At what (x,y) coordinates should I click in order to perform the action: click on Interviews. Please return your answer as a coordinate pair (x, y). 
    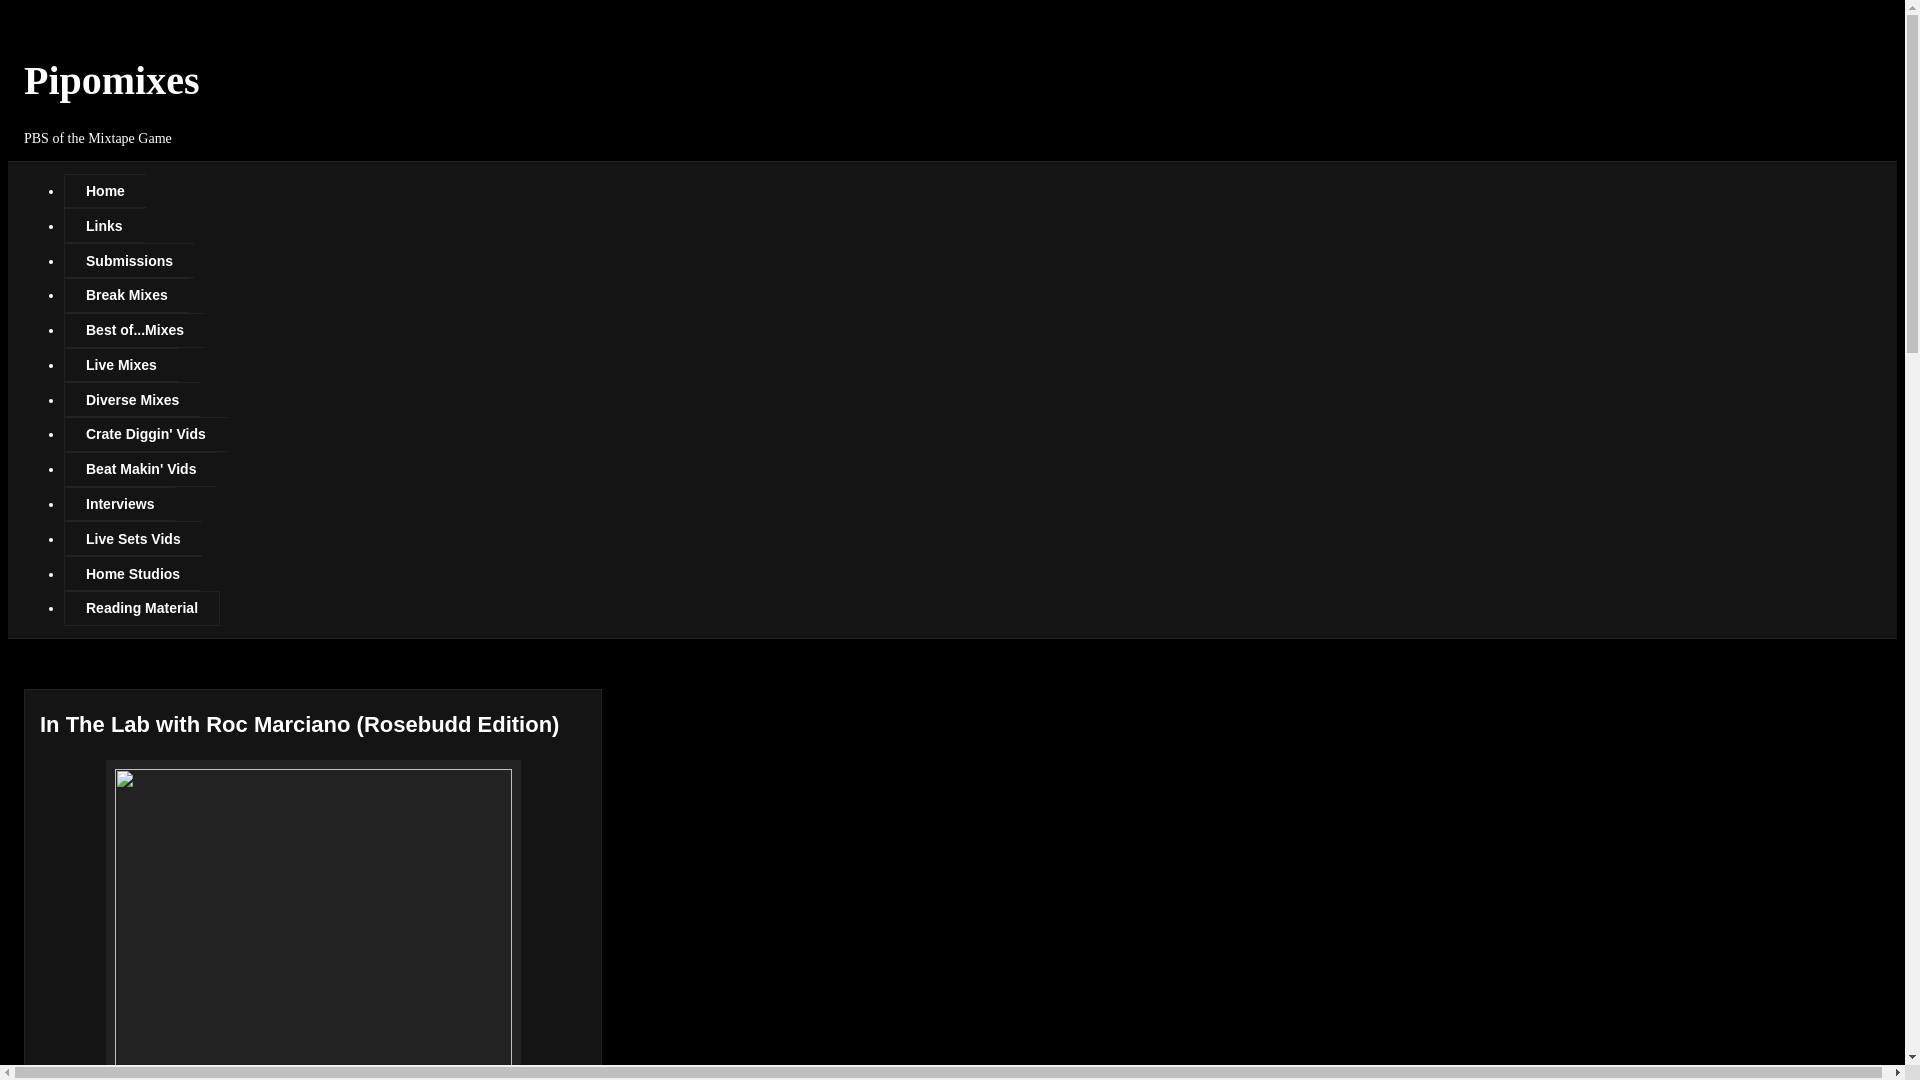
    Looking at the image, I should click on (118, 504).